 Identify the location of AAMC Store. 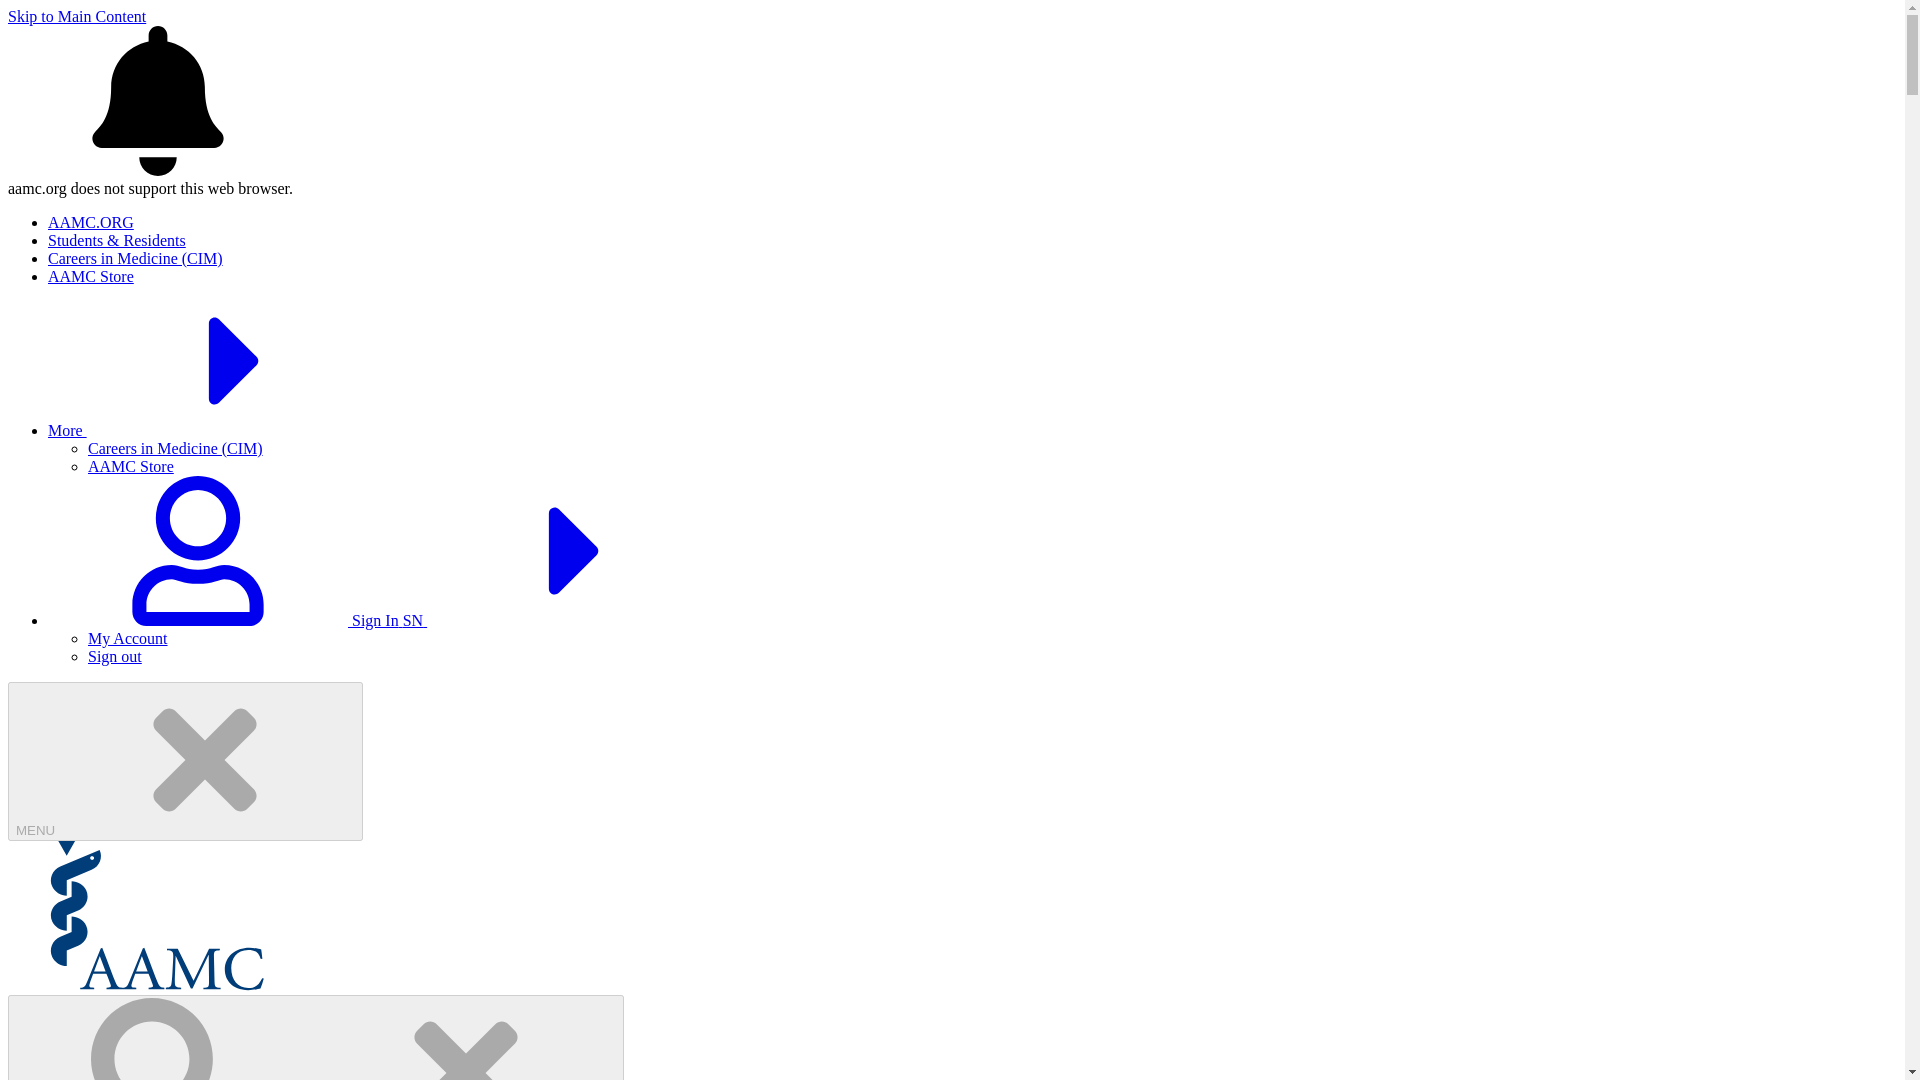
(91, 276).